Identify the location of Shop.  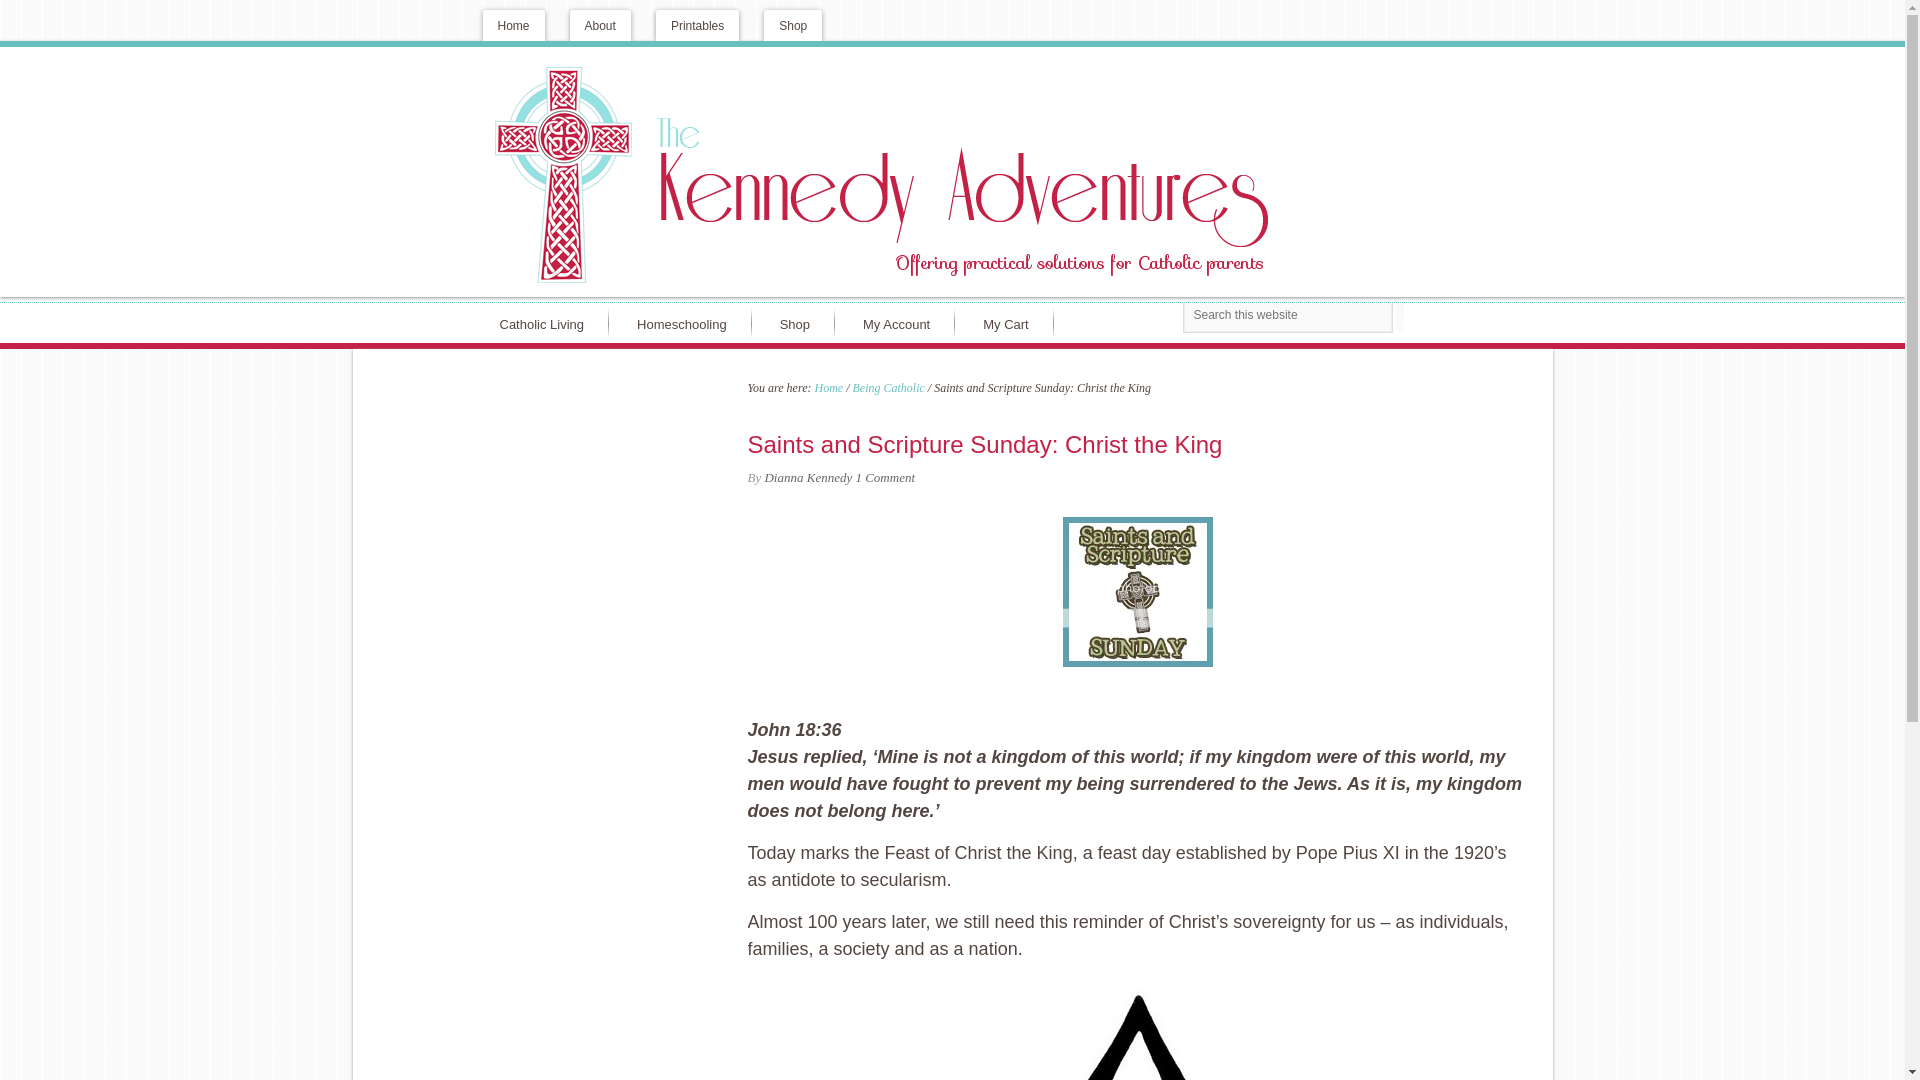
(792, 25).